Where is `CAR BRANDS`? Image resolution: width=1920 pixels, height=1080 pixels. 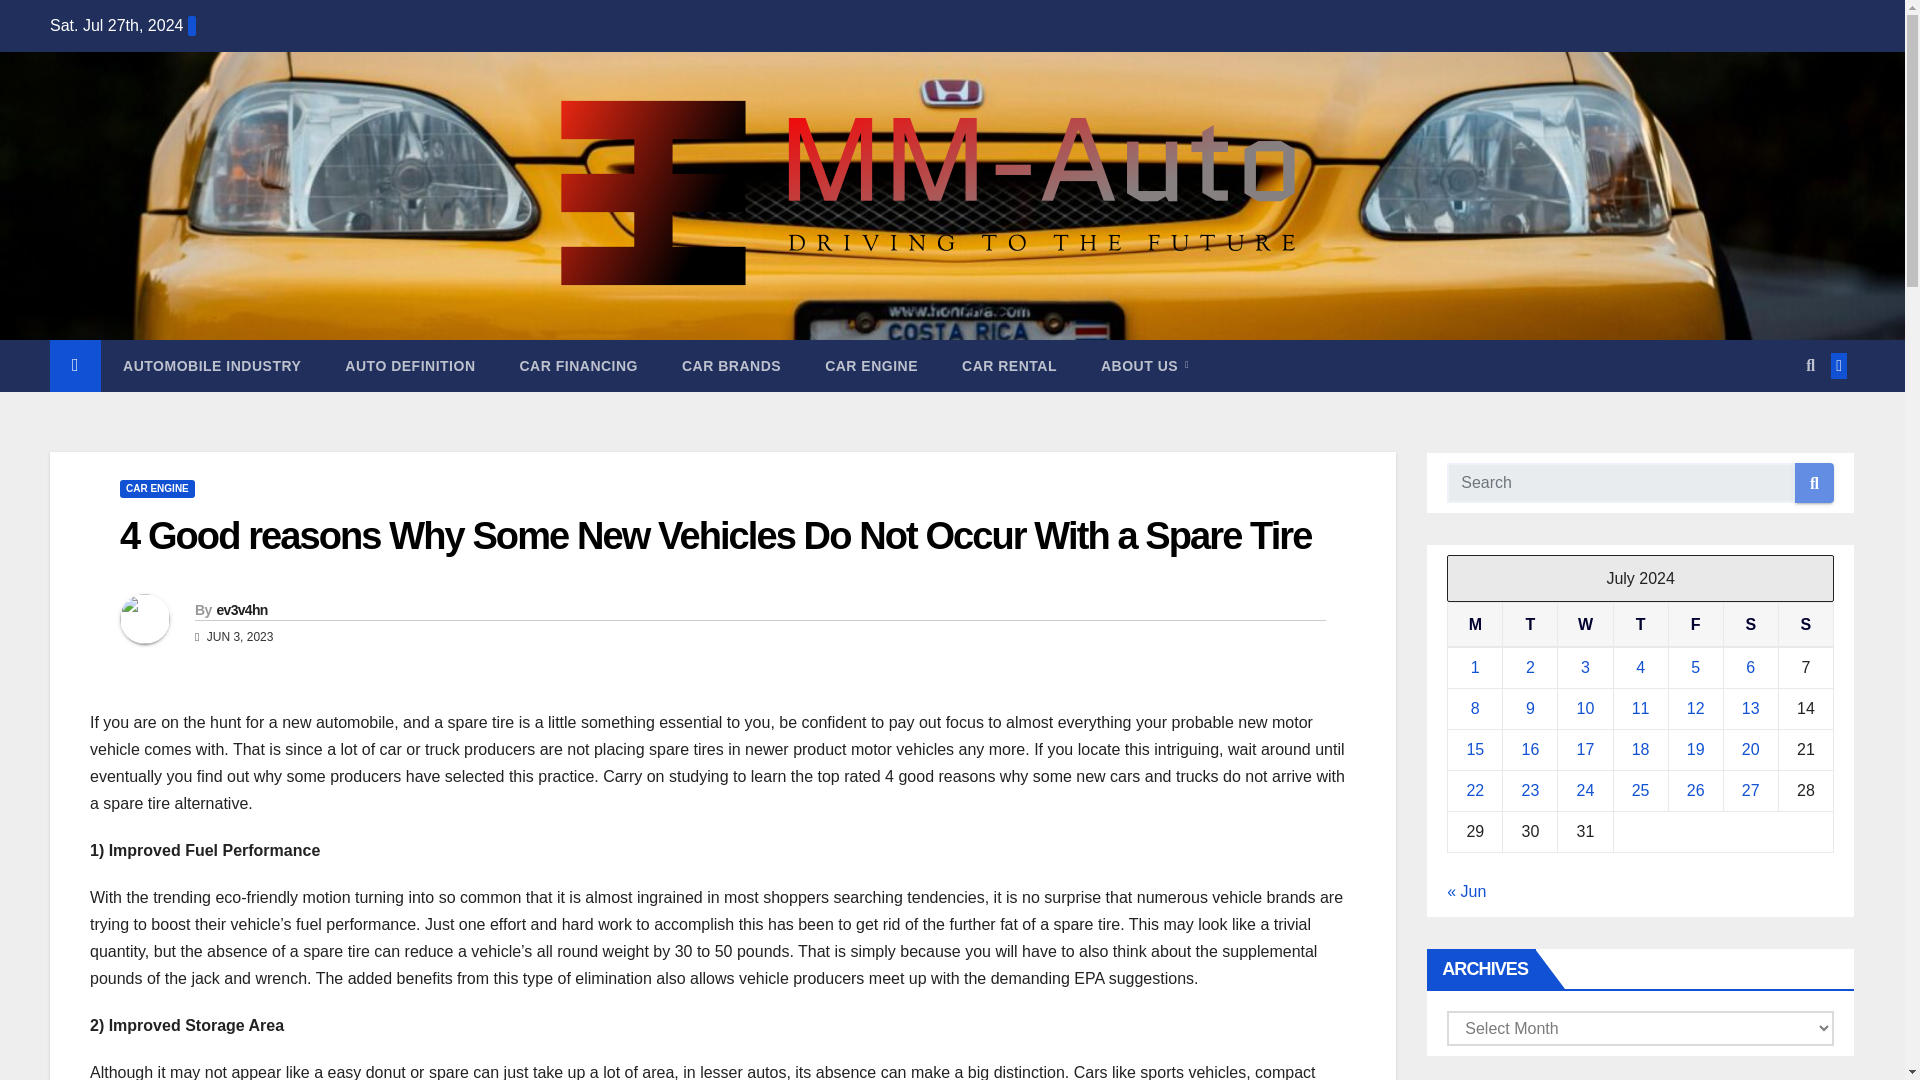 CAR BRANDS is located at coordinates (731, 366).